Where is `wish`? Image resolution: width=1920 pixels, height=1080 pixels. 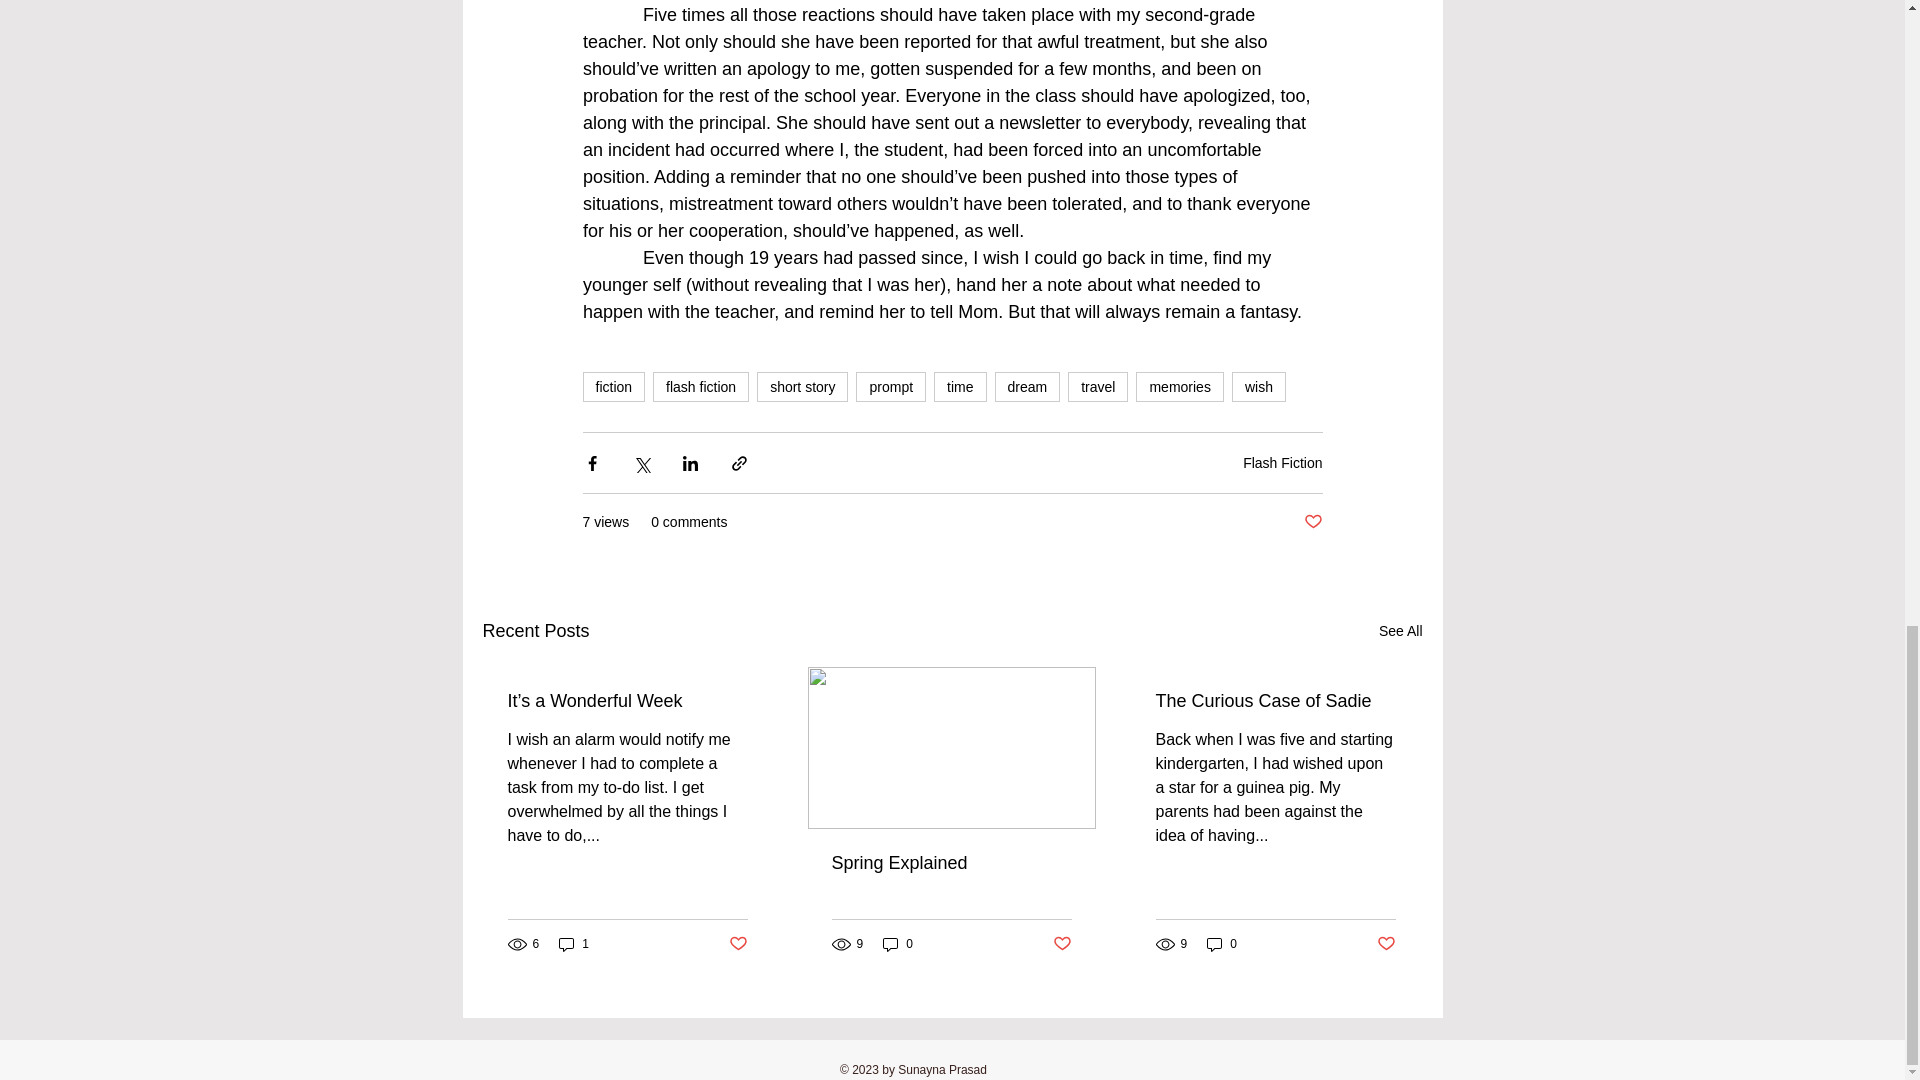
wish is located at coordinates (1259, 386).